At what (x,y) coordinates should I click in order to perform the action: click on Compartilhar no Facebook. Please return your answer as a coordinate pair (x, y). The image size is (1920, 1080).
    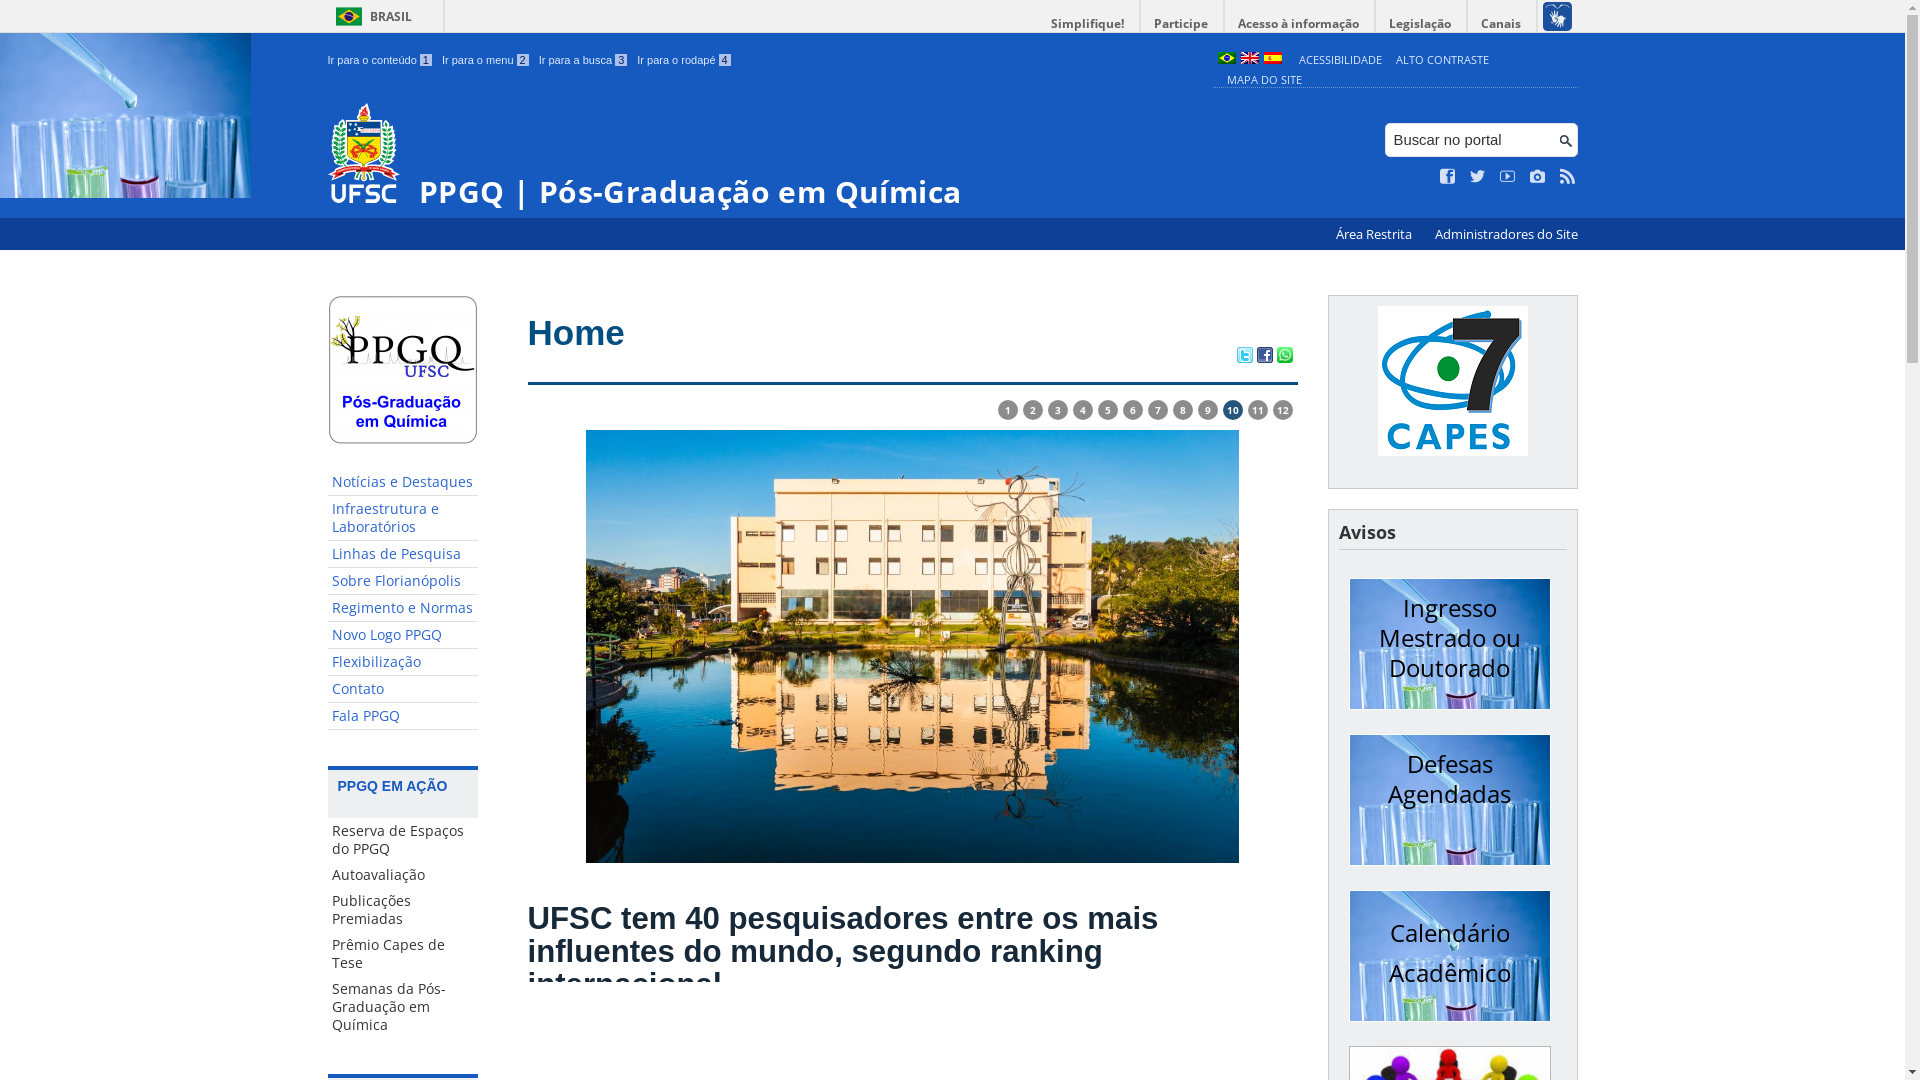
    Looking at the image, I should click on (1264, 357).